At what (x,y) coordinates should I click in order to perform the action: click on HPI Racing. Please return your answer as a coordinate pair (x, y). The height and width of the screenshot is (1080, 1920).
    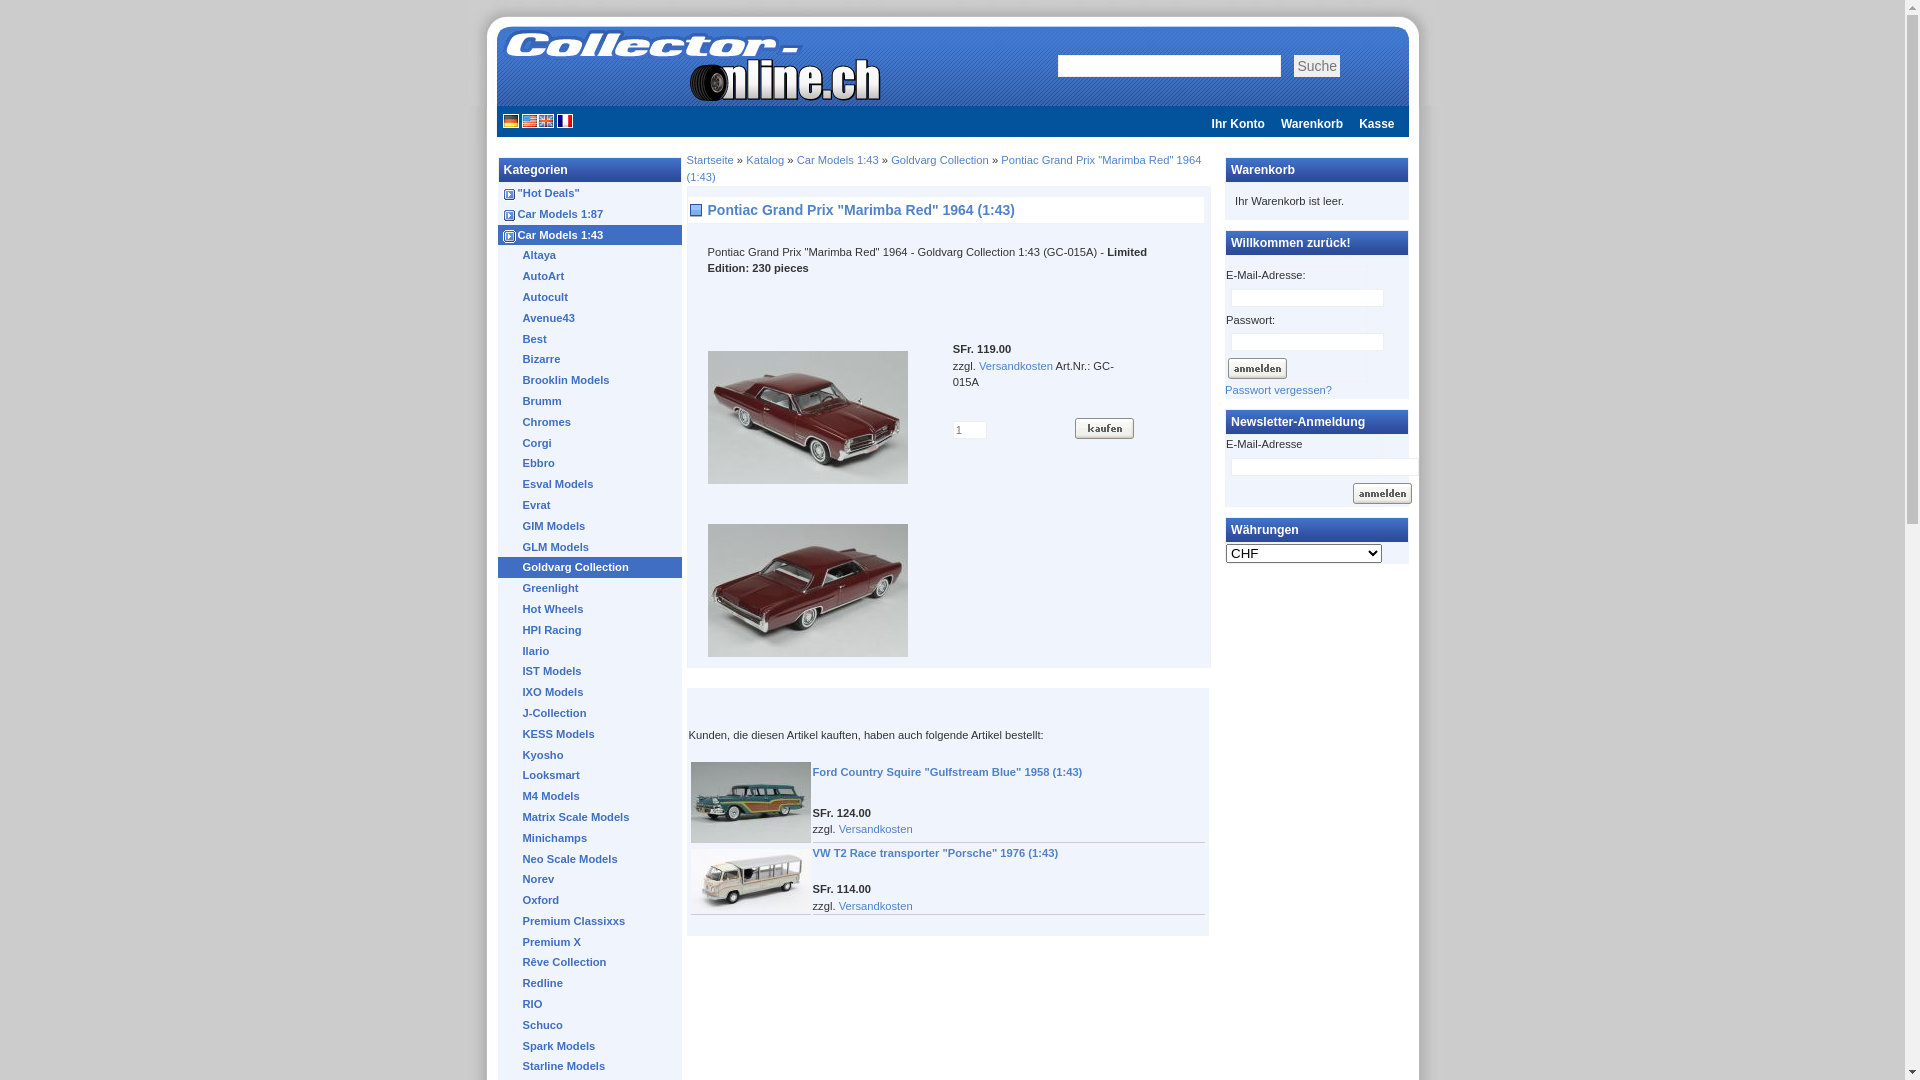
    Looking at the image, I should click on (594, 630).